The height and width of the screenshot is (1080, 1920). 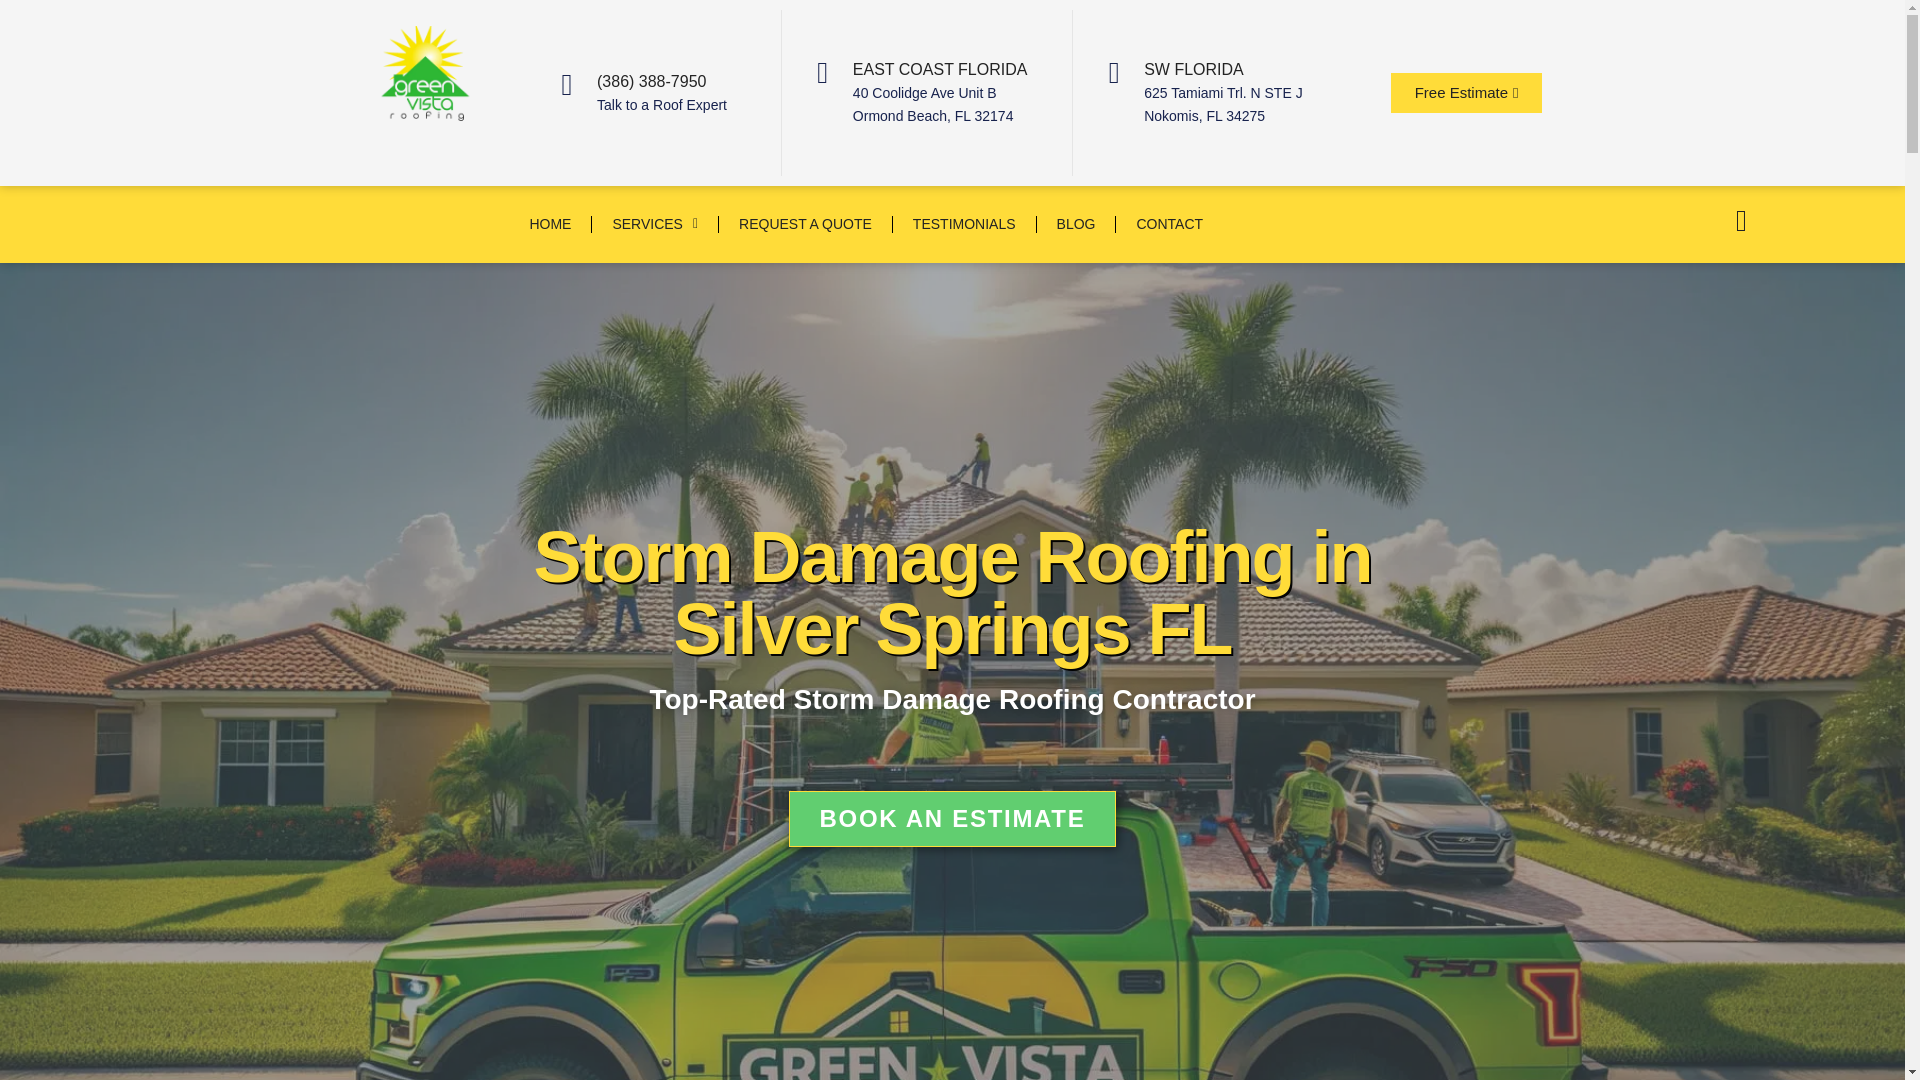 What do you see at coordinates (964, 180) in the screenshot?
I see `TESTIMONIALS` at bounding box center [964, 180].